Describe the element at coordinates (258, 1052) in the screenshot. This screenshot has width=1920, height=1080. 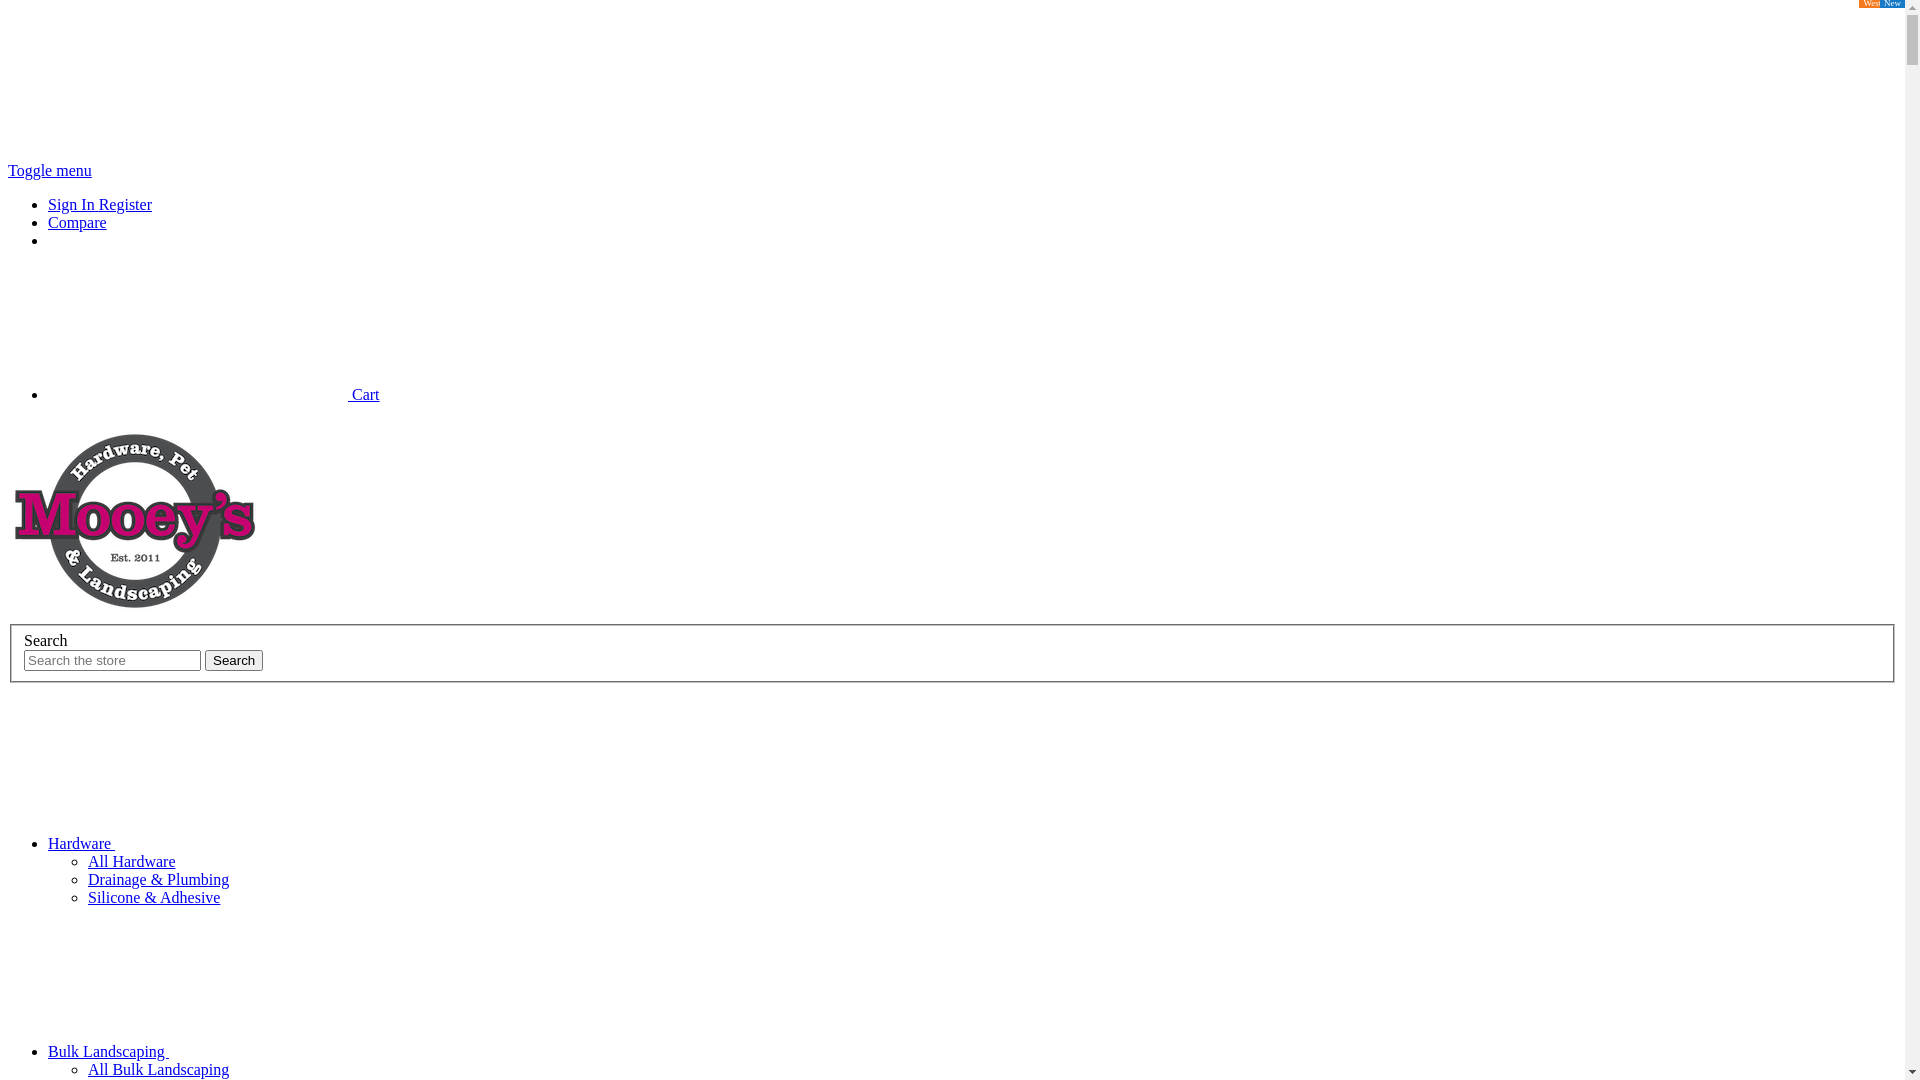
I see `Bulk Landscaping` at that location.